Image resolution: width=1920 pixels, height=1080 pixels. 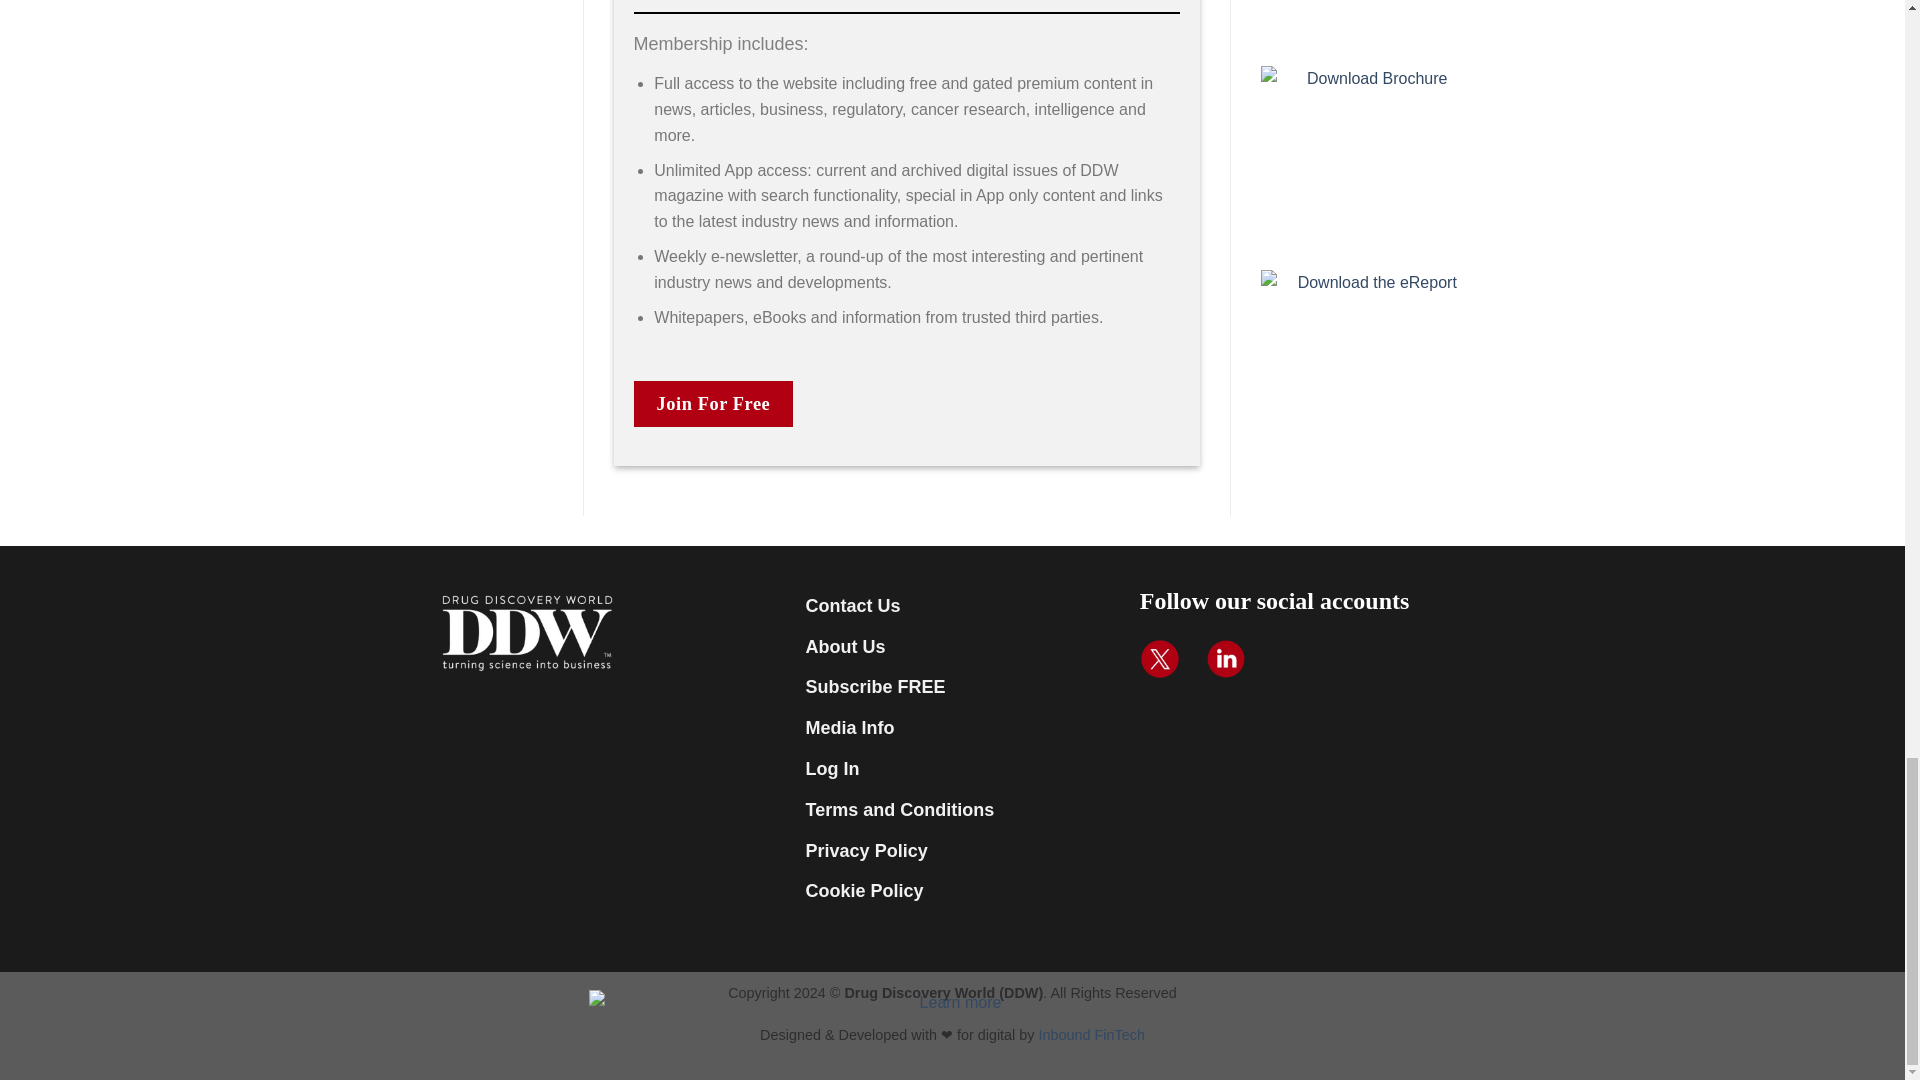 I want to click on Download the eReport, so click(x=1370, y=20).